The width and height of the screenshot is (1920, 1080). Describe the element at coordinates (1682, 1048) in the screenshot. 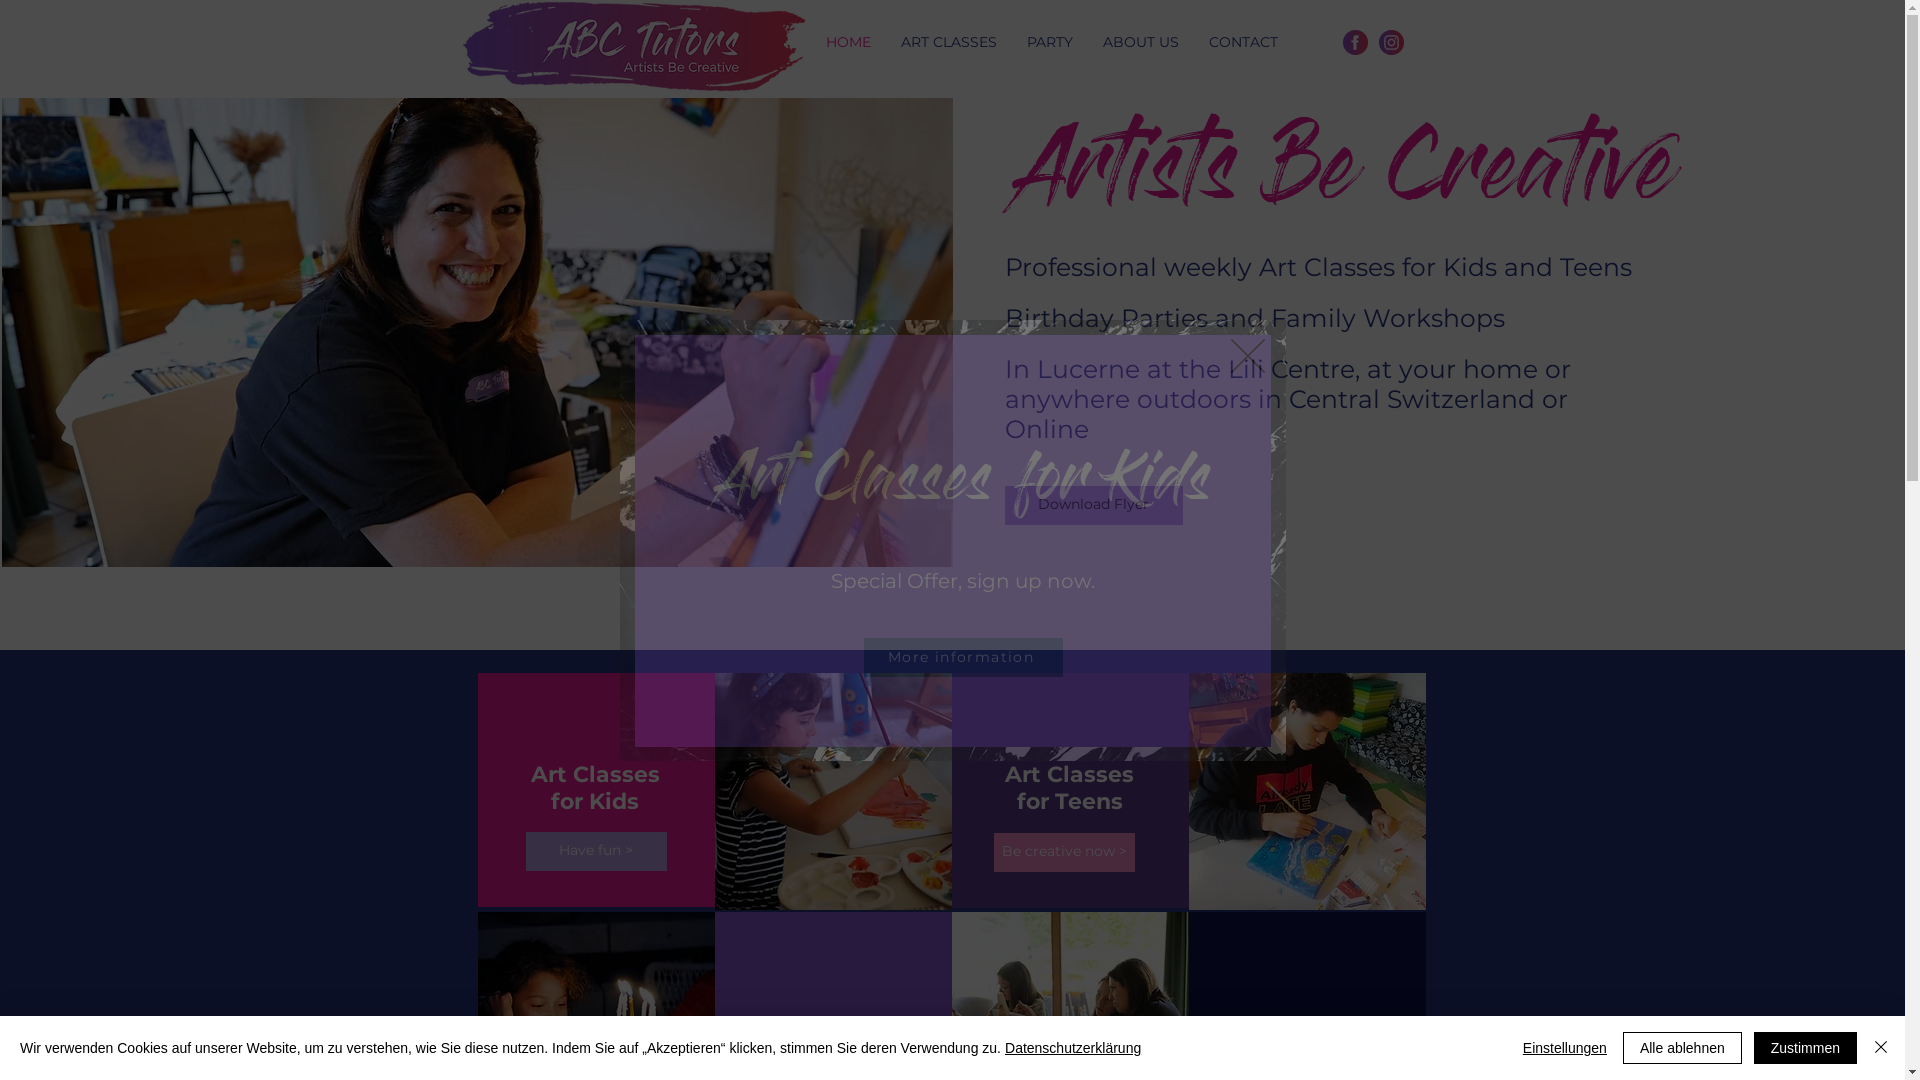

I see `Alle ablehnen` at that location.